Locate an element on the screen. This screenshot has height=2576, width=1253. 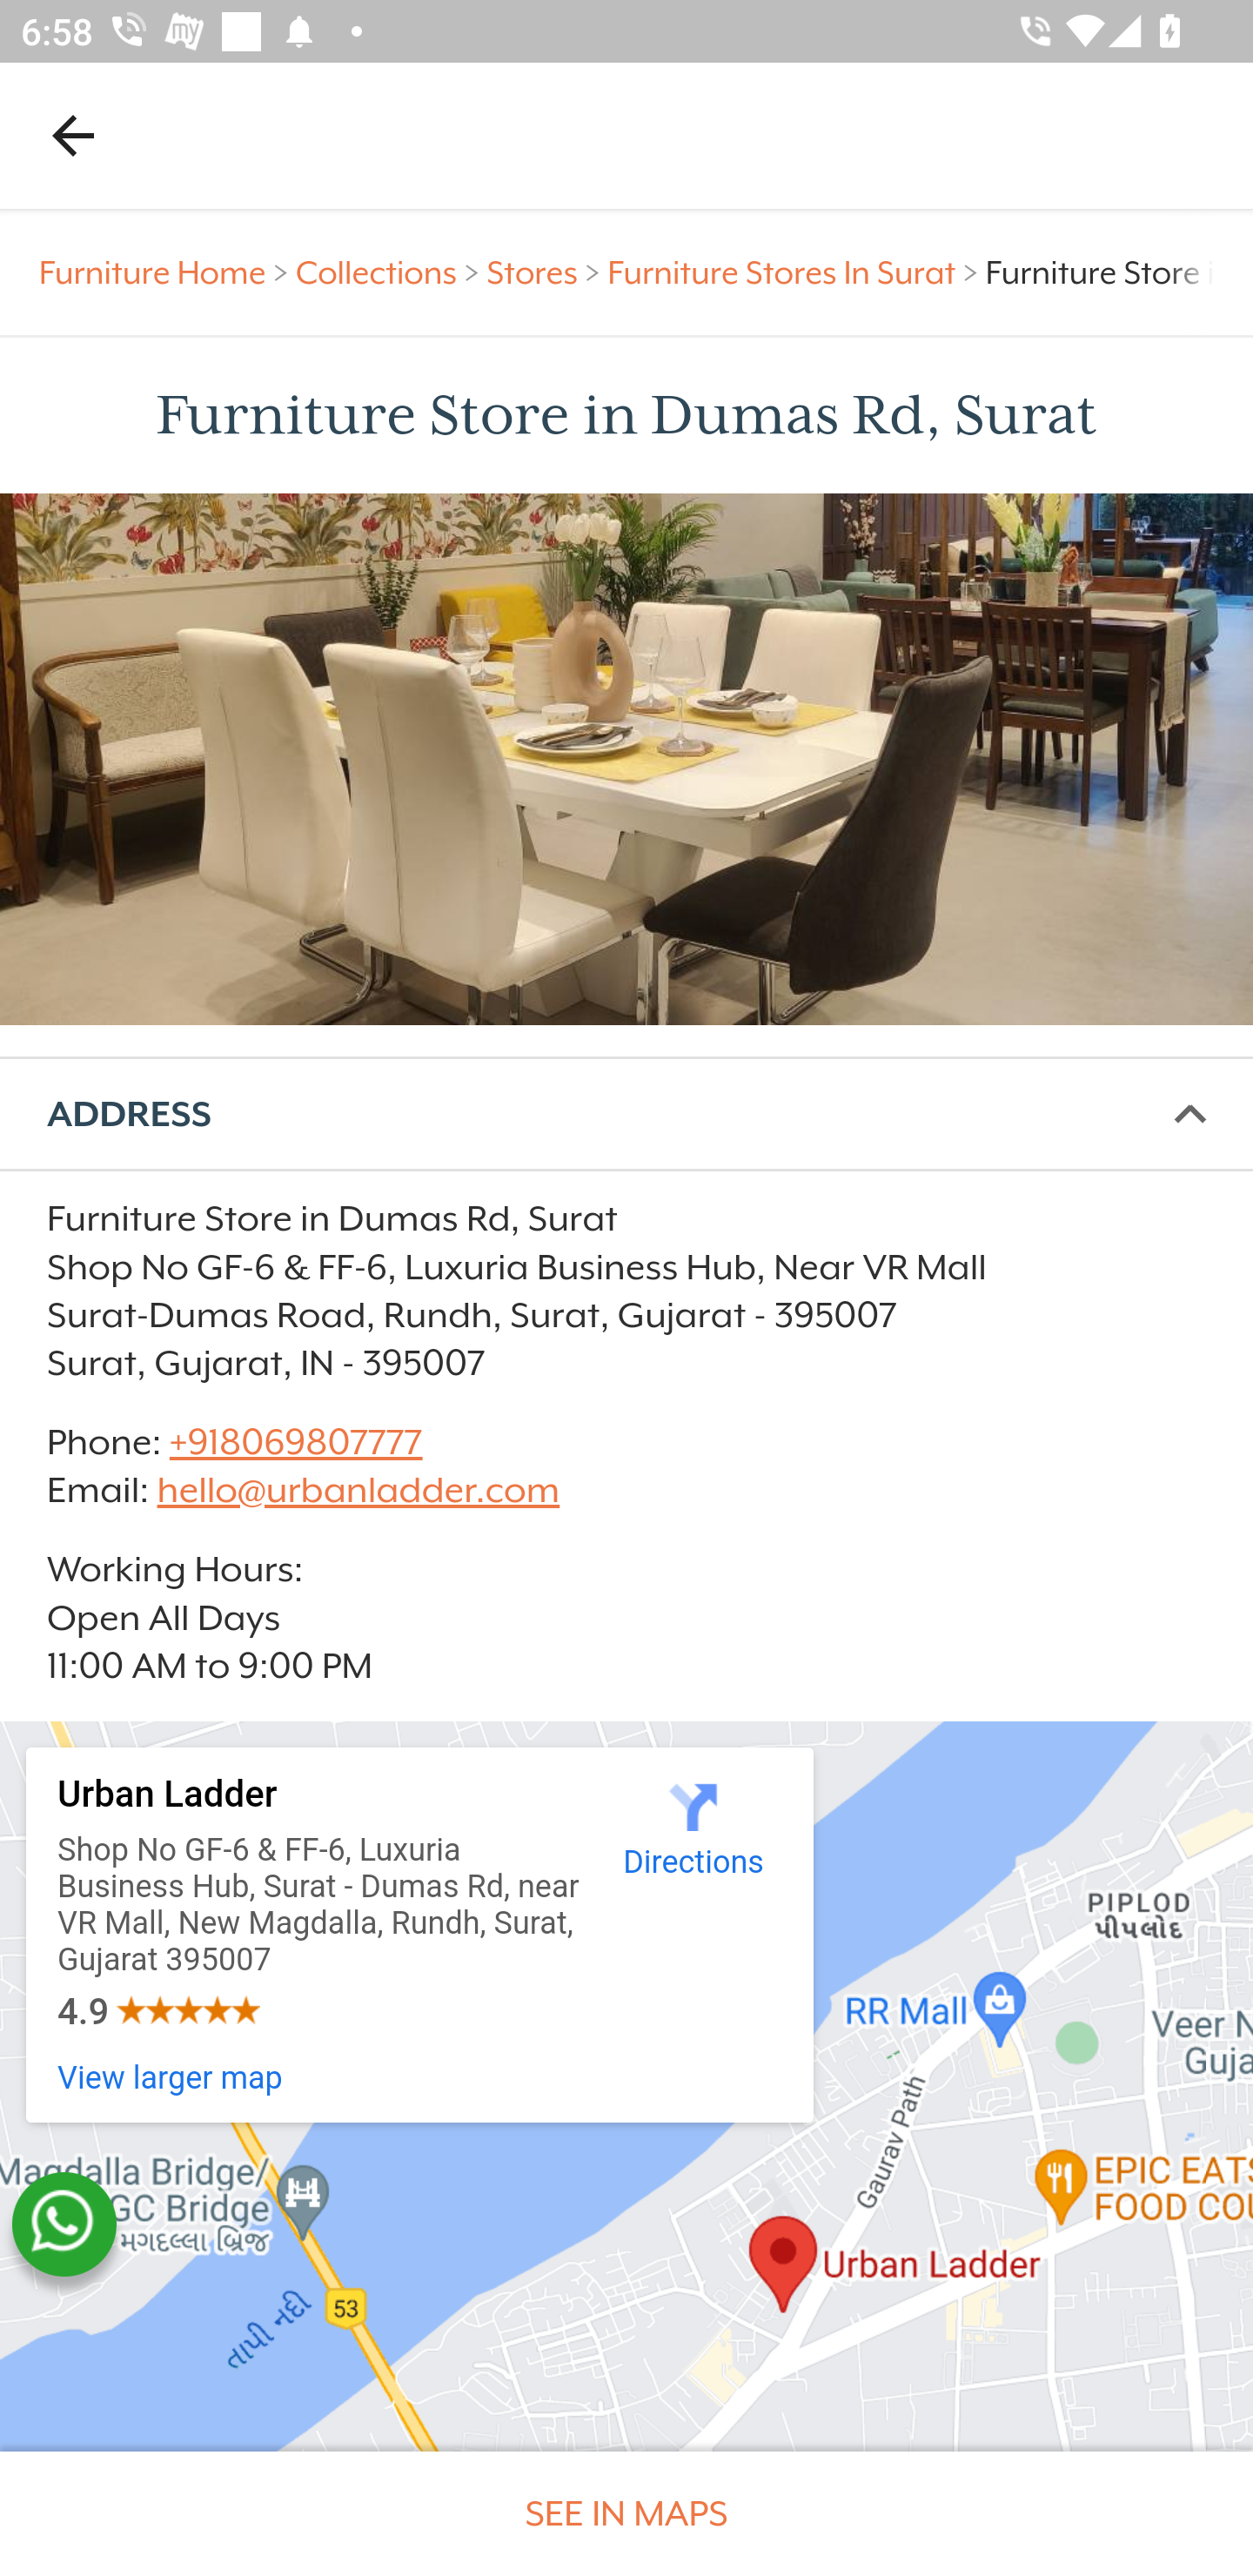
ADDRESS is located at coordinates (626, 1114).